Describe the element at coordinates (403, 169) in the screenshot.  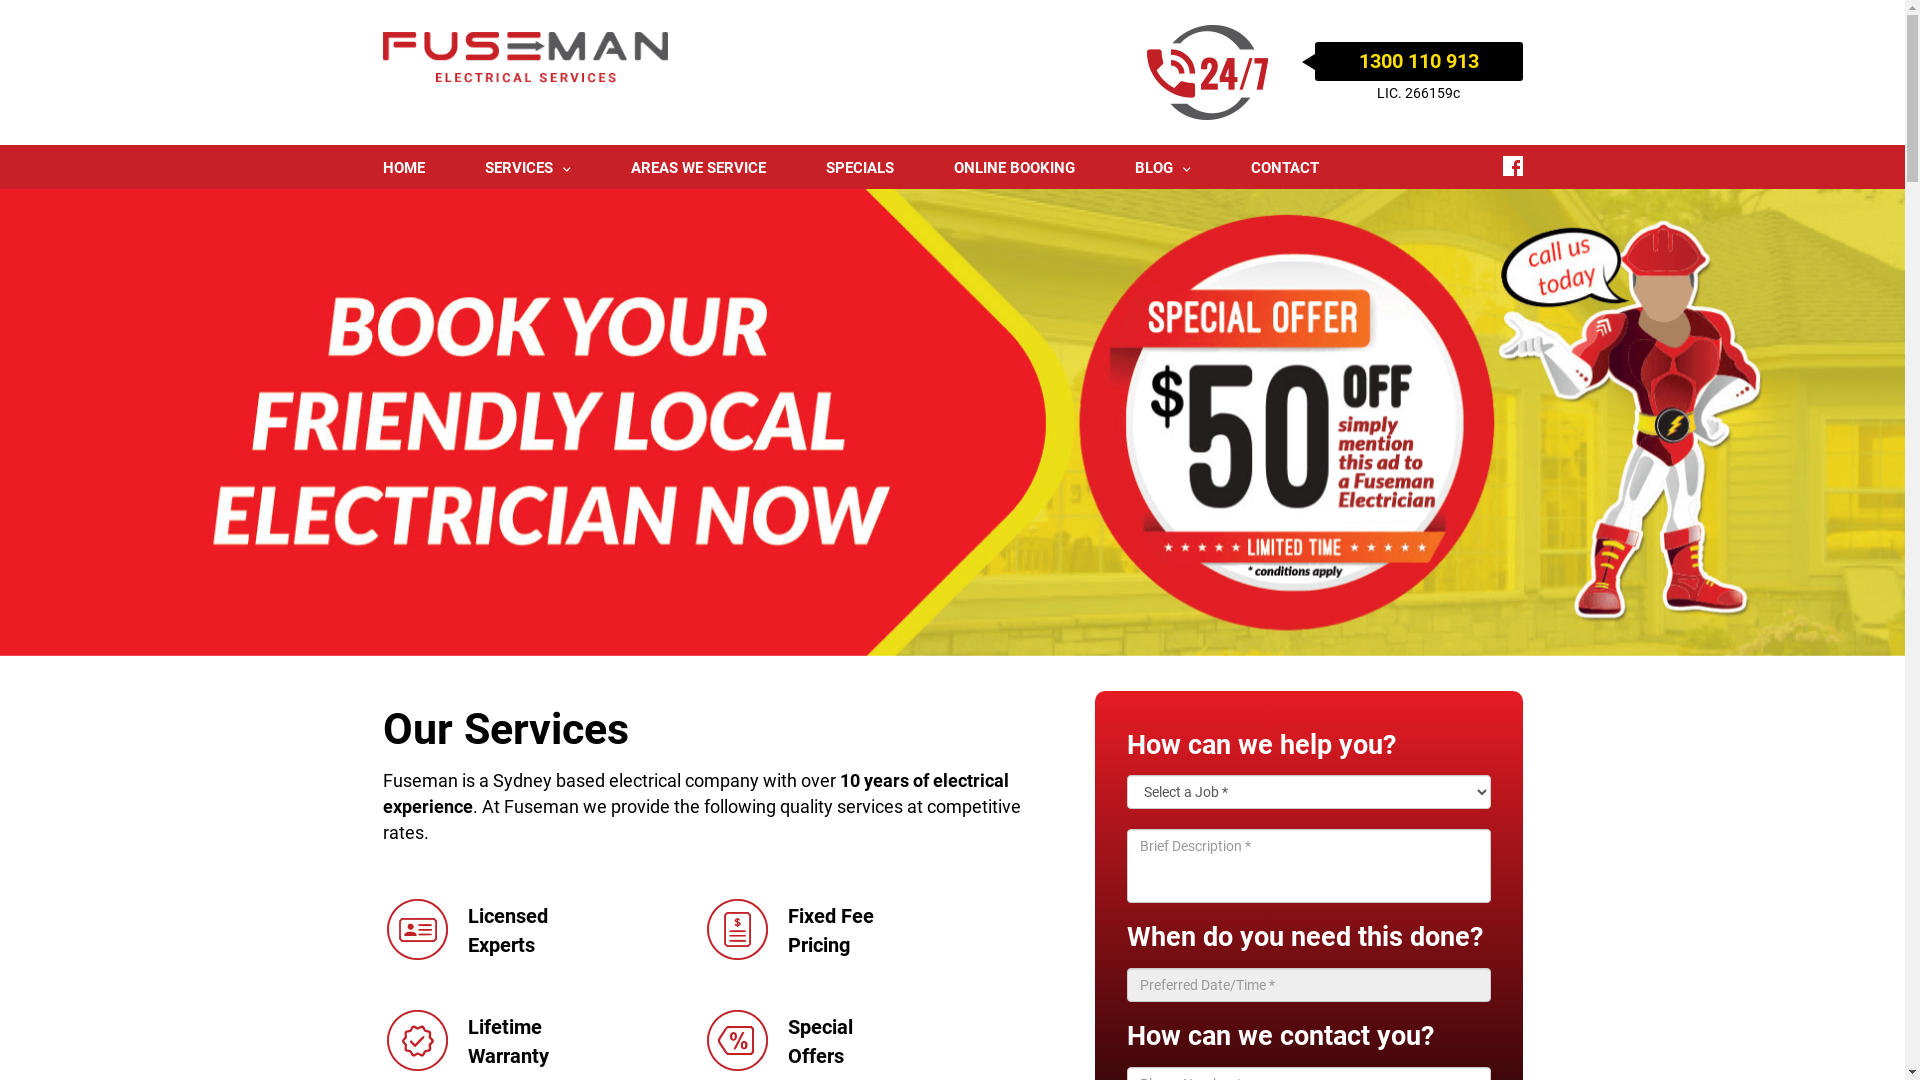
I see `HOME` at that location.